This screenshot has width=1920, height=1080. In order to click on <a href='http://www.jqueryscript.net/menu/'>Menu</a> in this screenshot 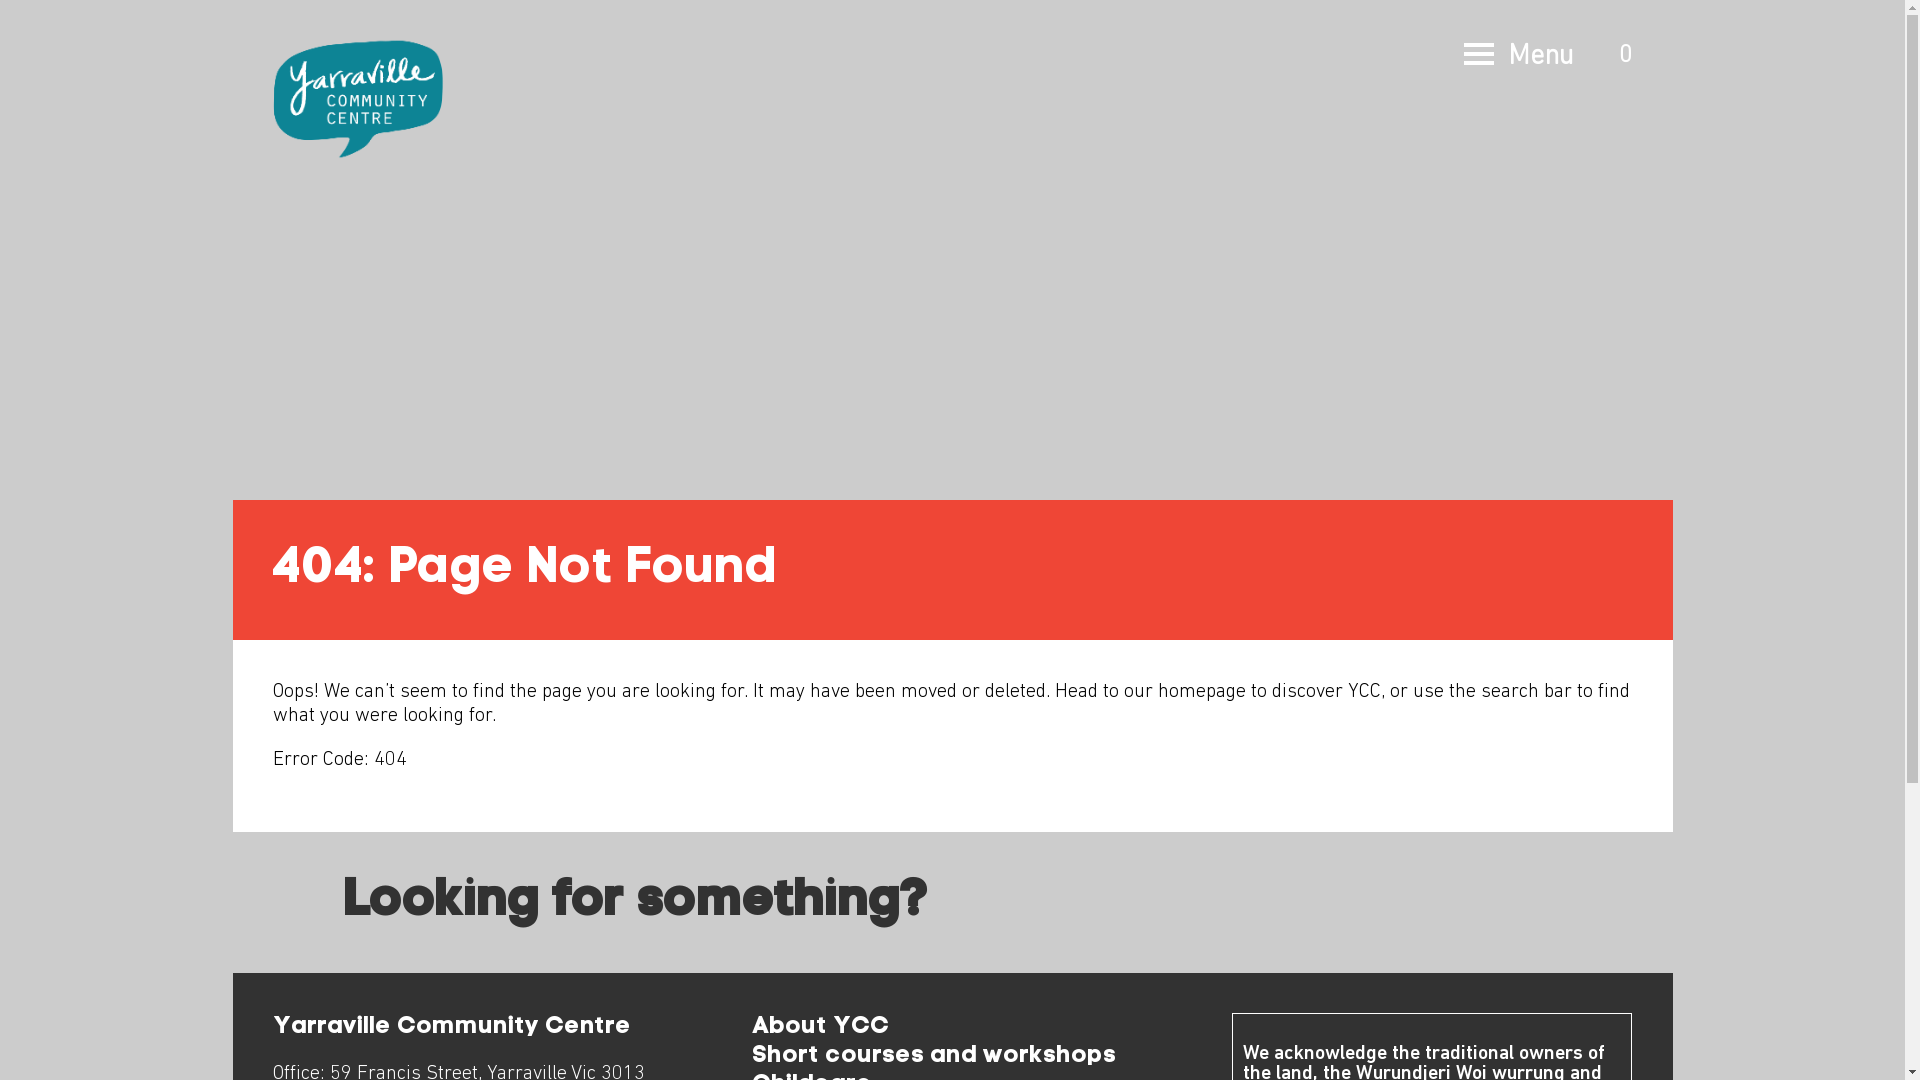, I will do `click(1479, 56)`.